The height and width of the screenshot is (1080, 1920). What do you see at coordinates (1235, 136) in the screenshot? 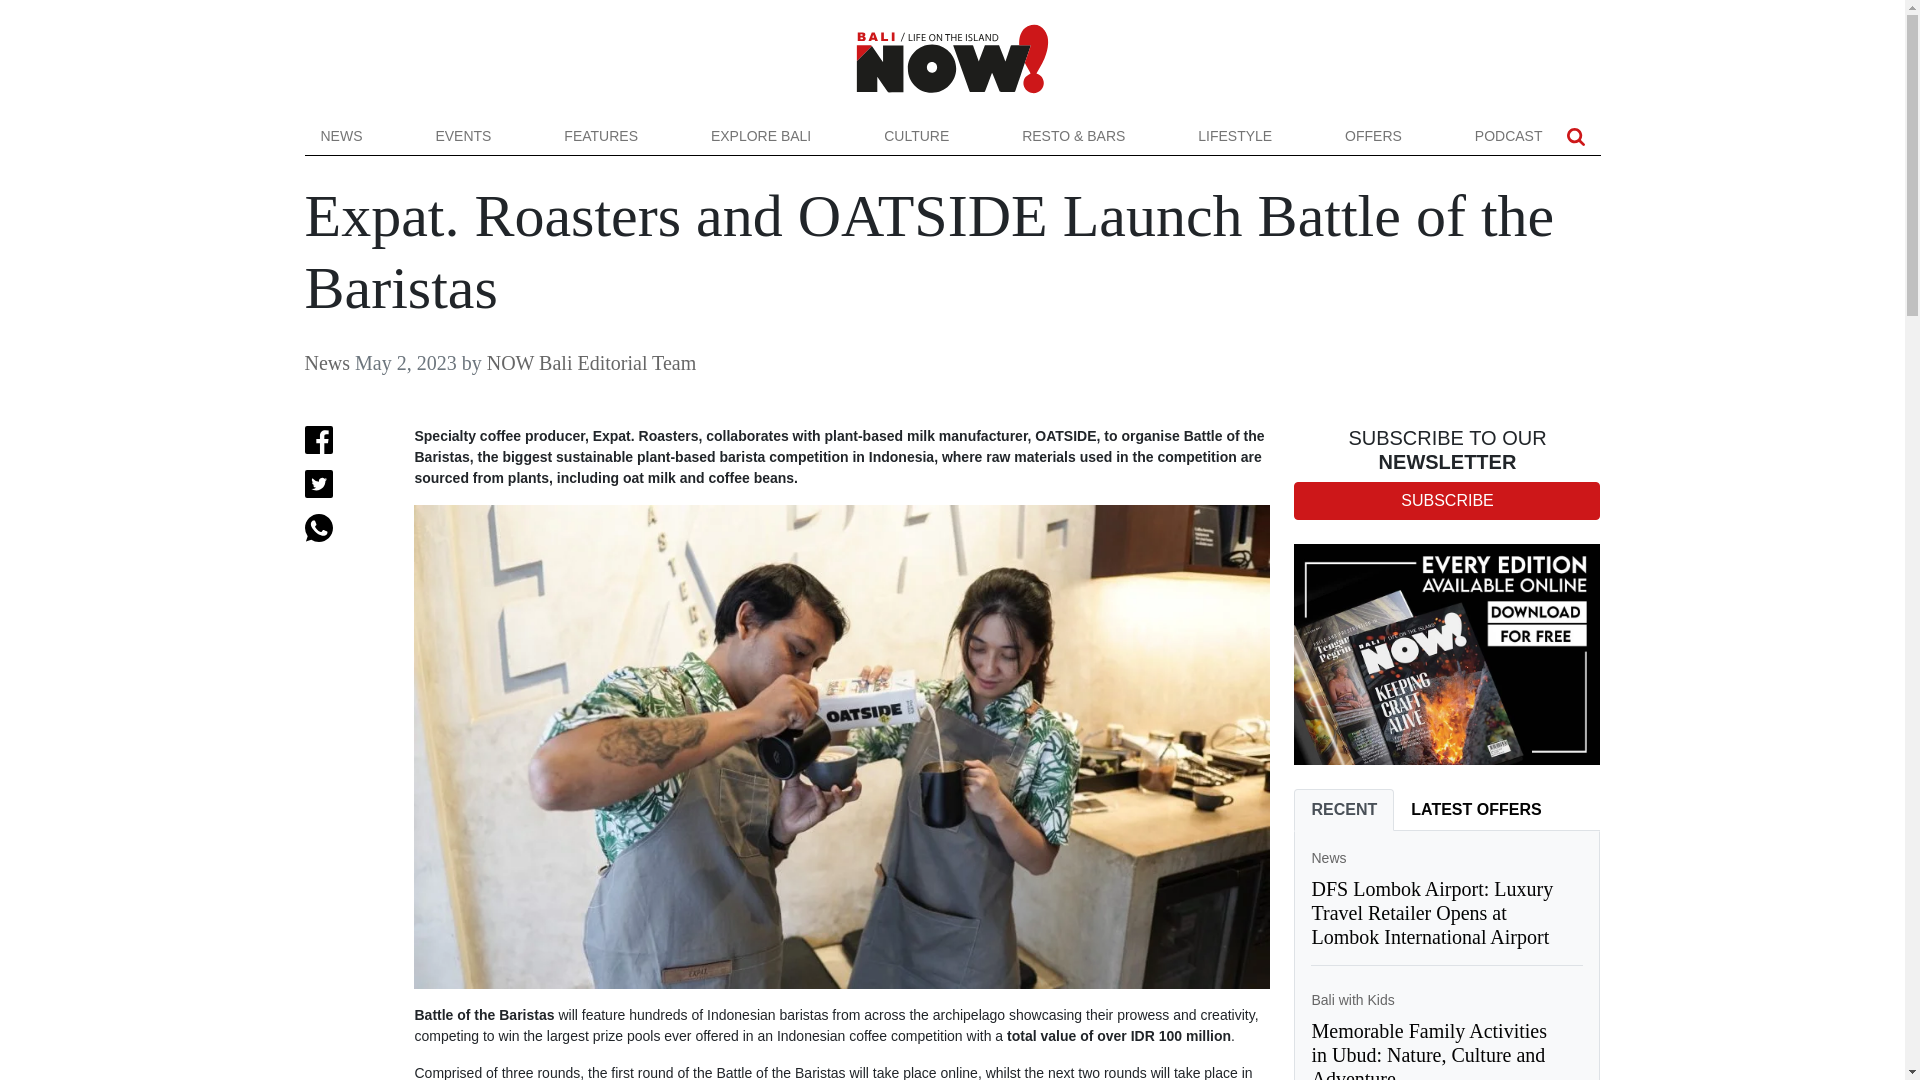
I see `LIFESTYLE` at bounding box center [1235, 136].